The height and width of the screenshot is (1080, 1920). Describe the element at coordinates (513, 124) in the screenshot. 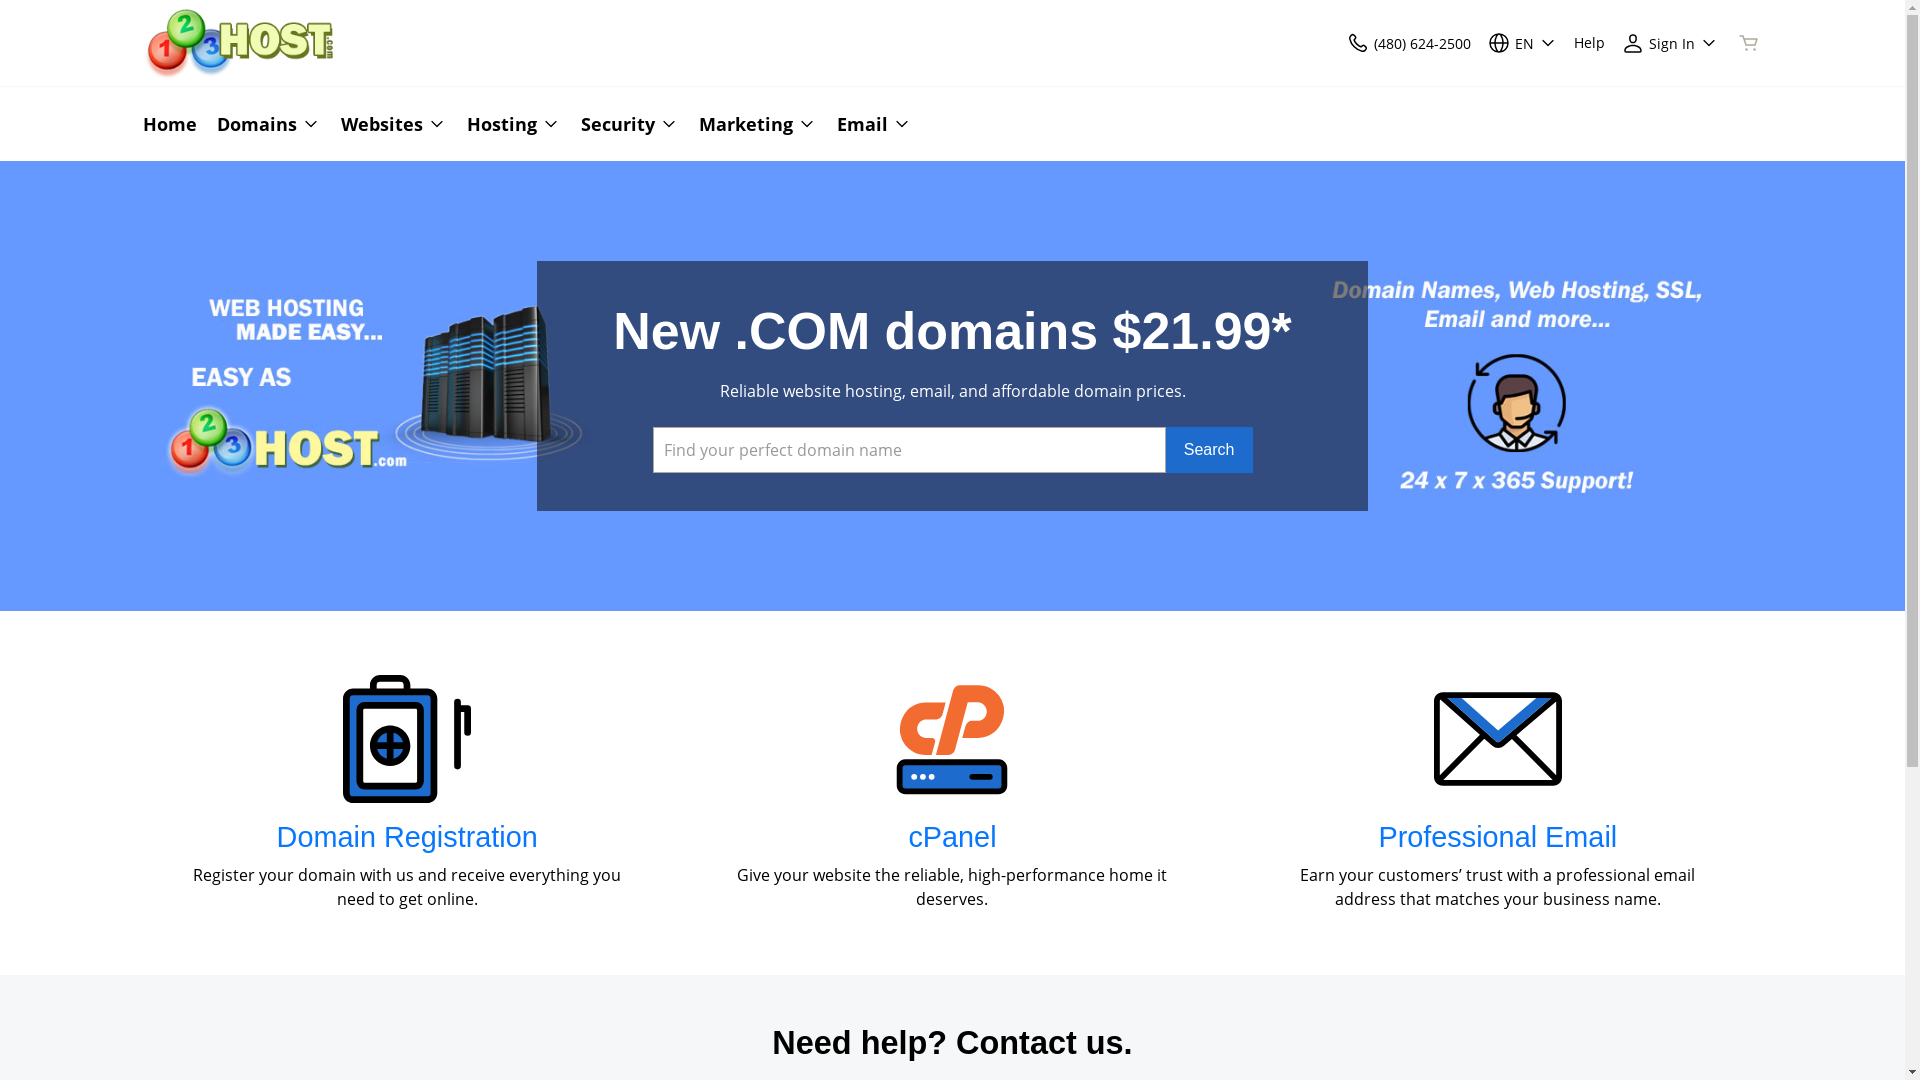

I see `Hosting` at that location.